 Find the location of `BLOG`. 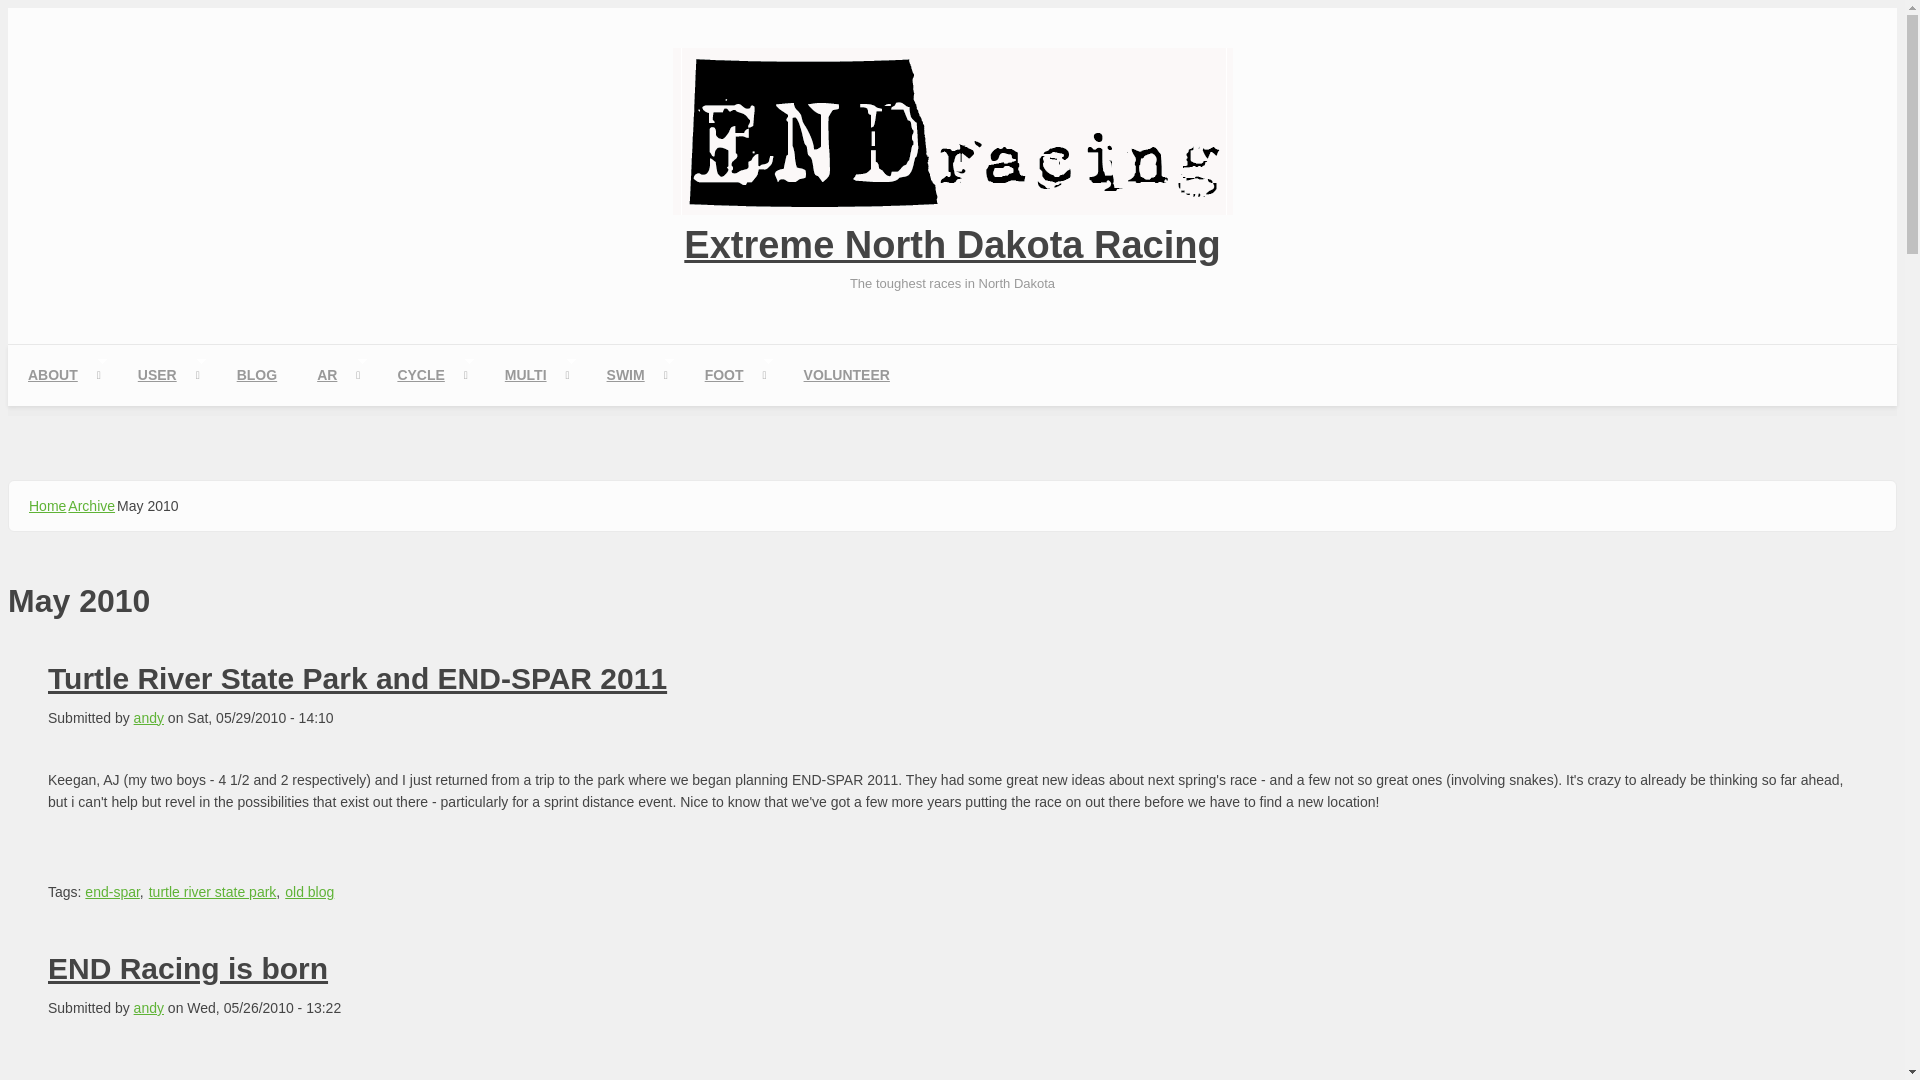

BLOG is located at coordinates (256, 375).